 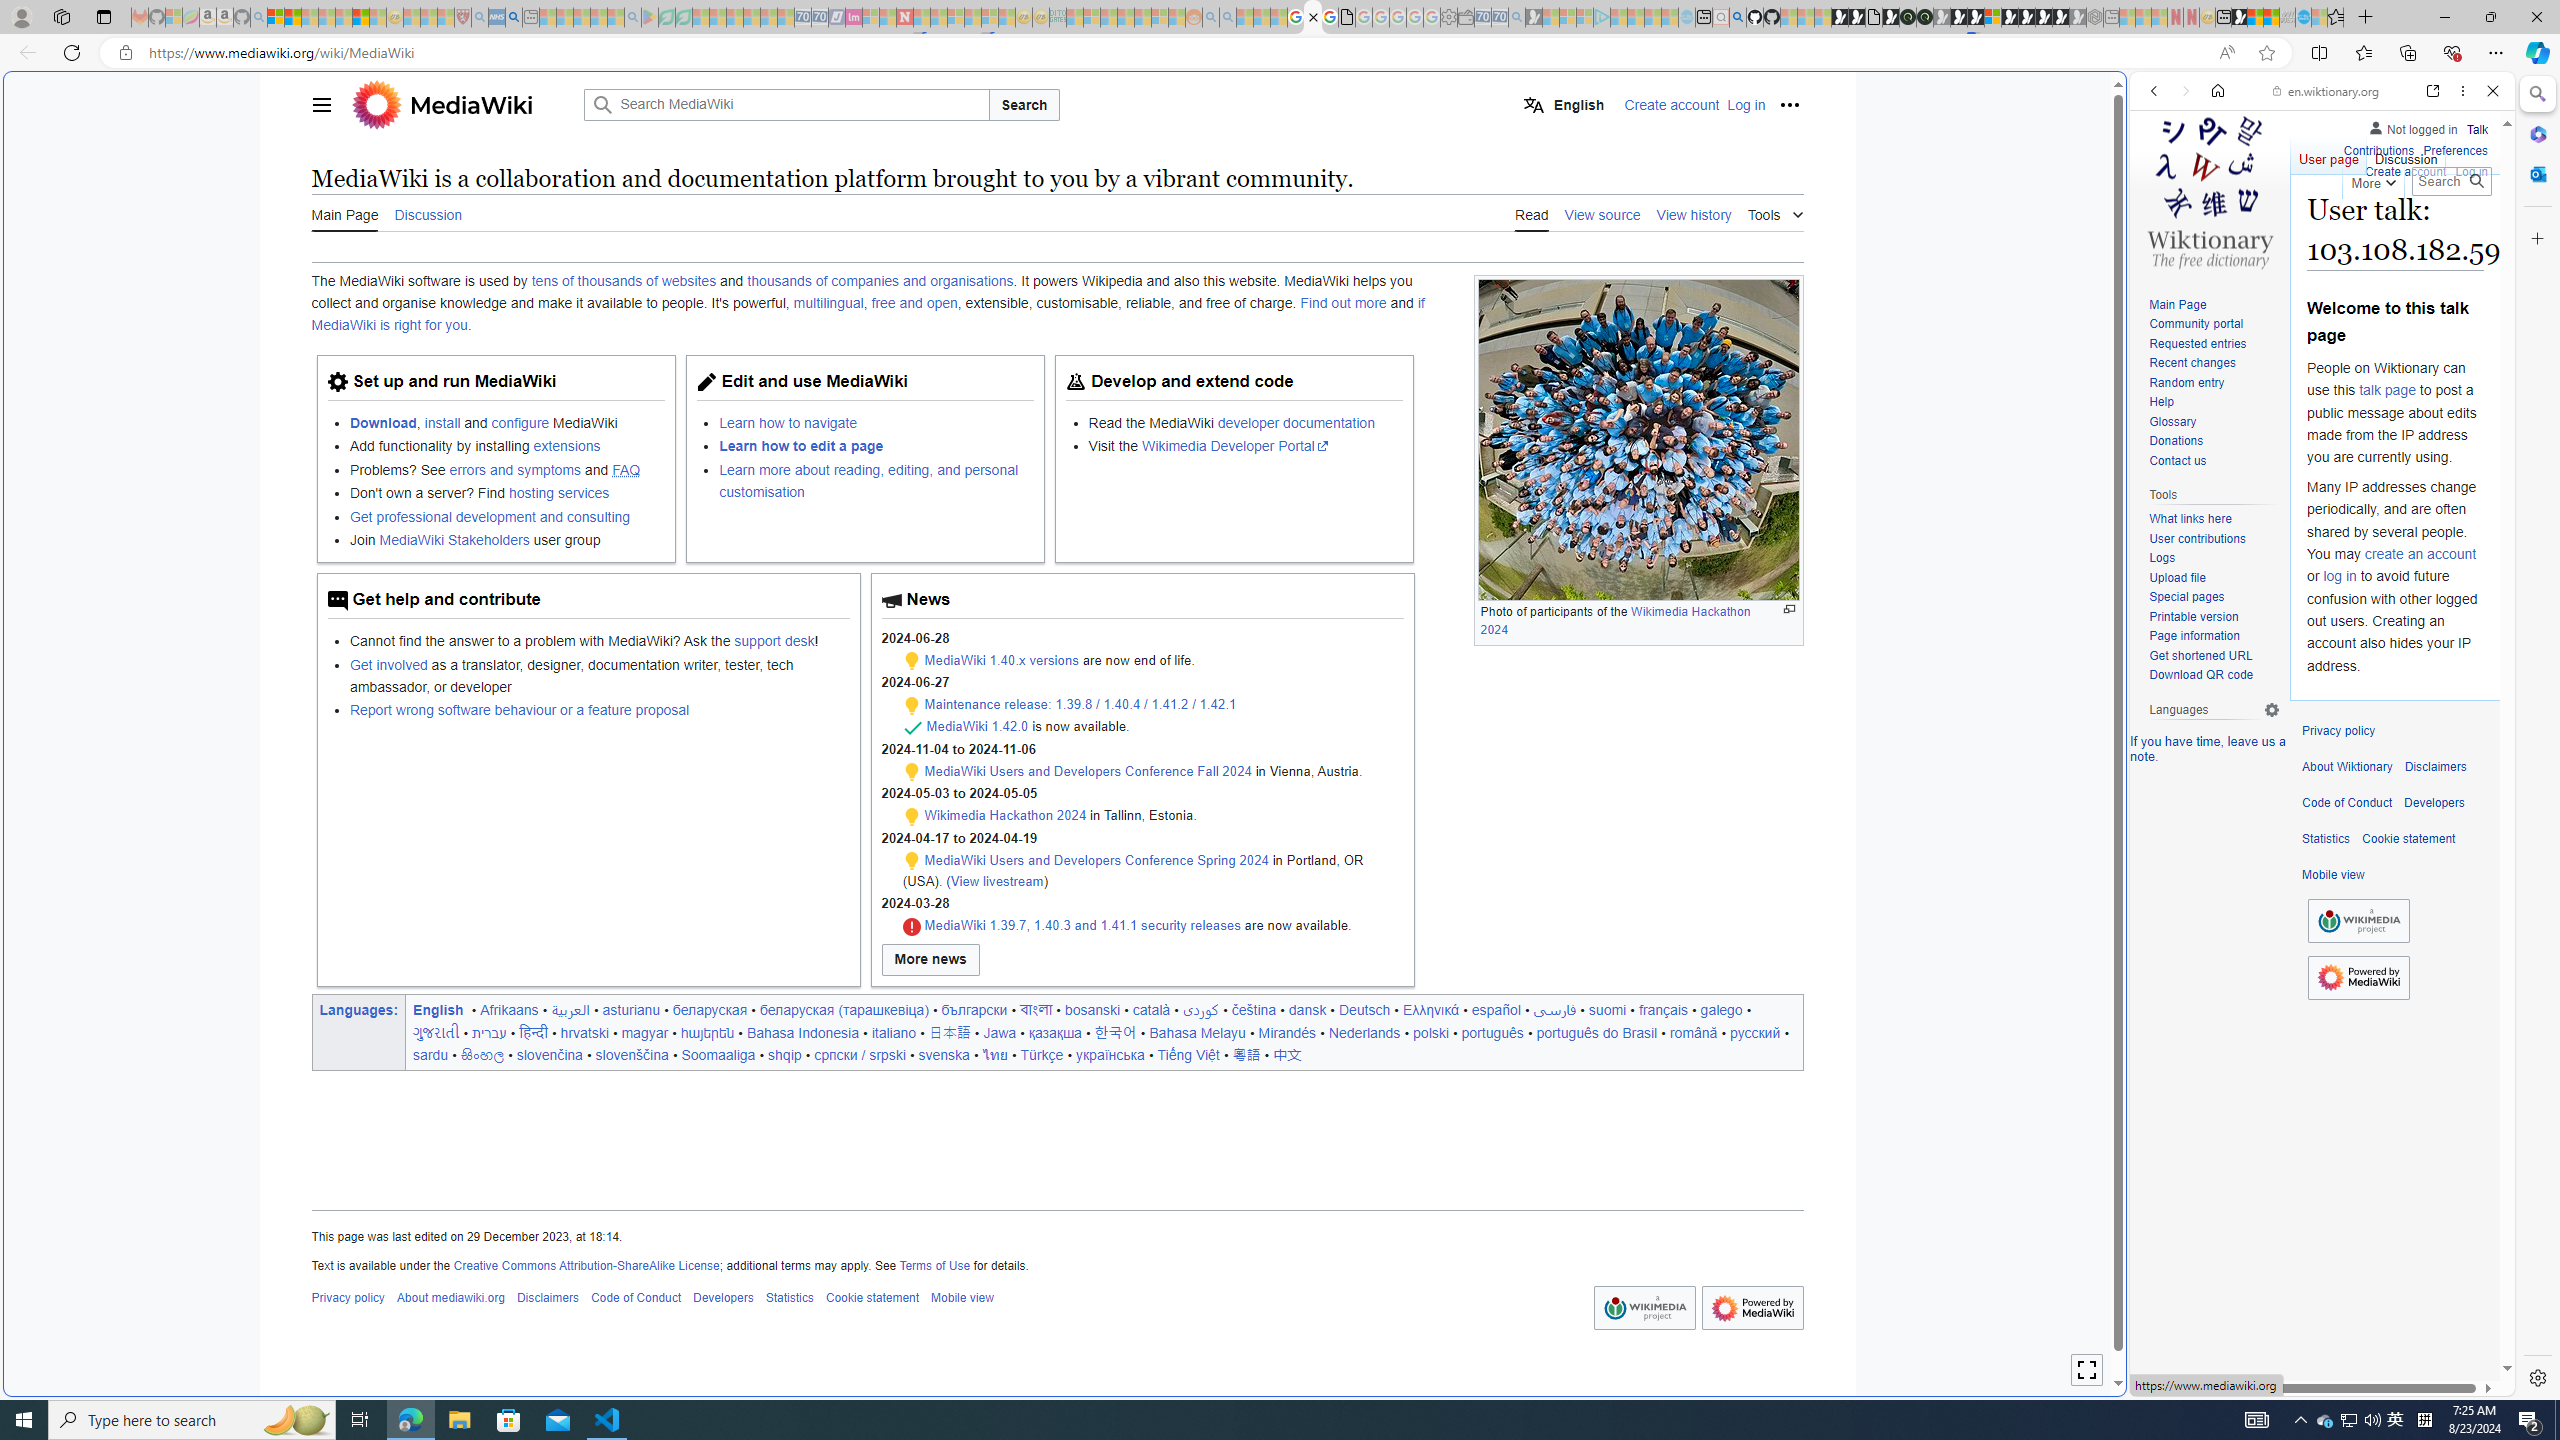 What do you see at coordinates (2162, 558) in the screenshot?
I see `Logs` at bounding box center [2162, 558].